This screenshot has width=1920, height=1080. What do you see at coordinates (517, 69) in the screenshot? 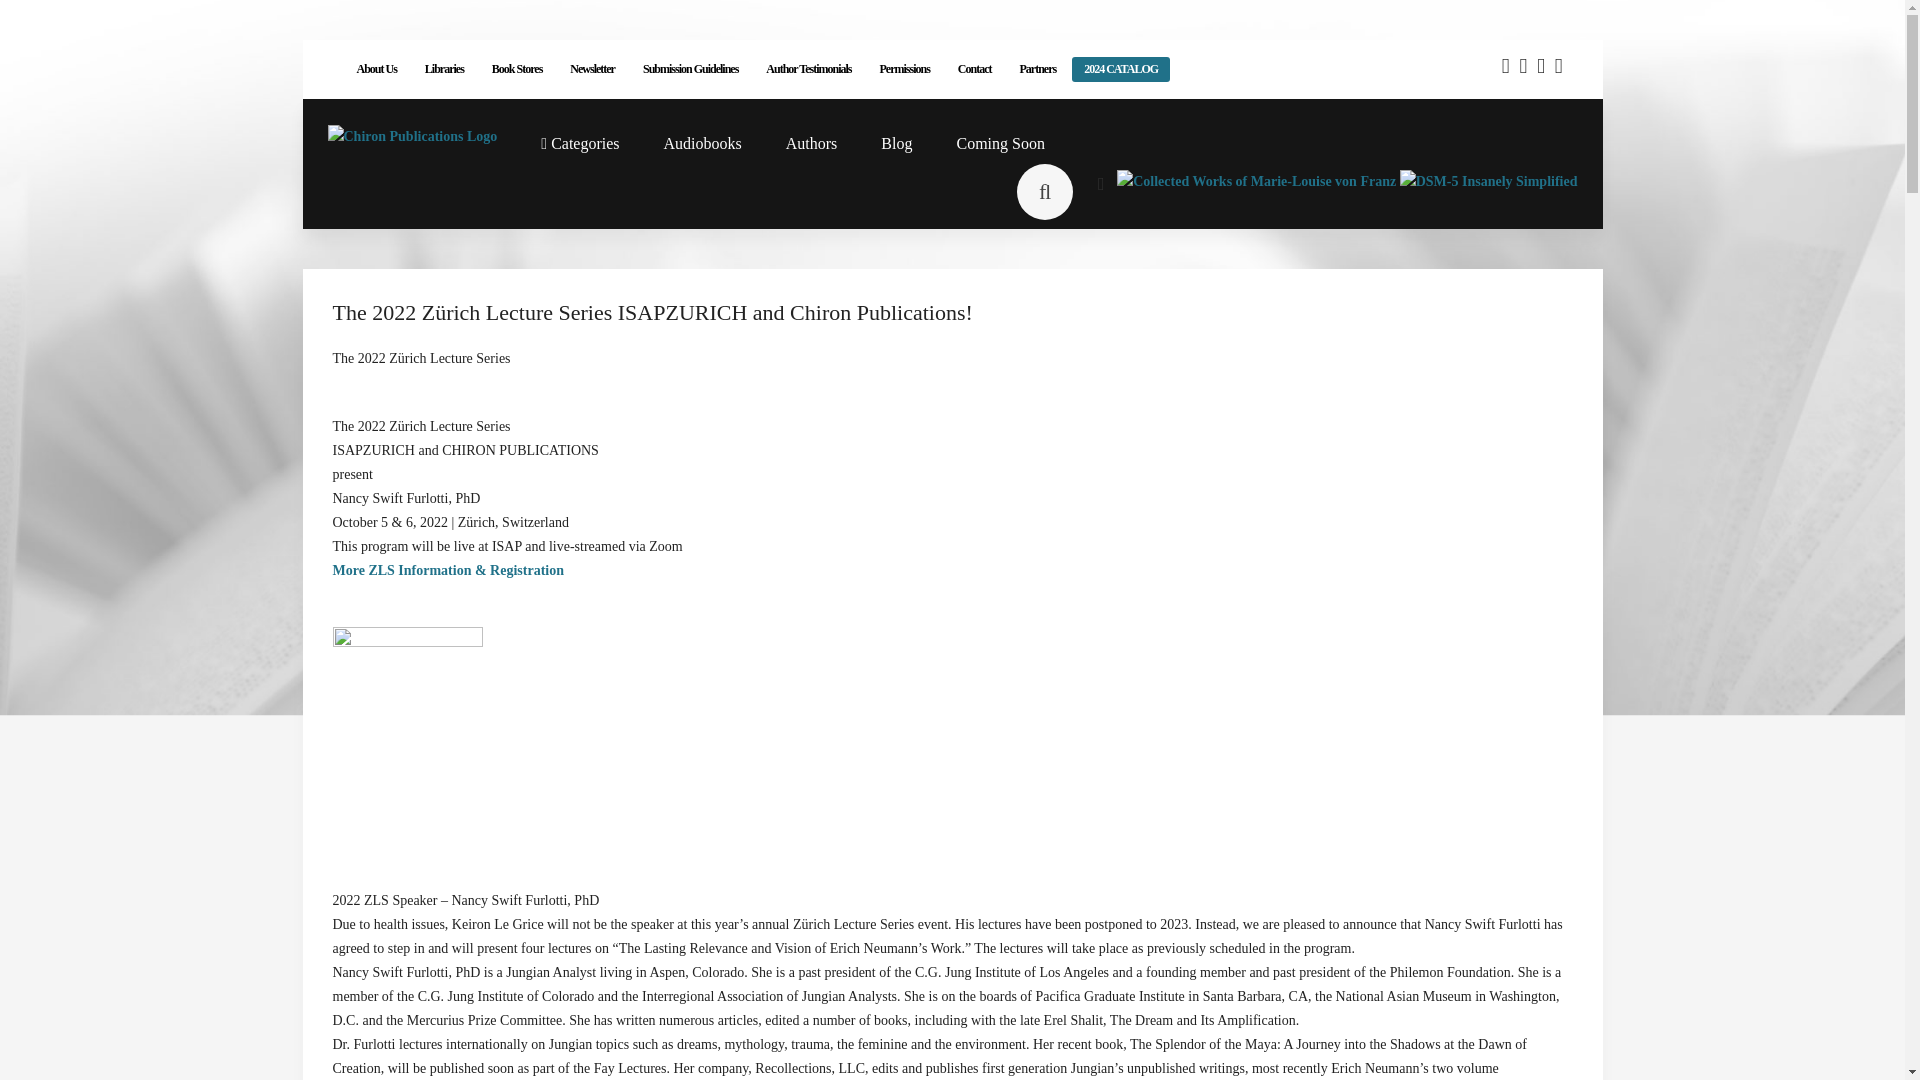
I see `Book Stores` at bounding box center [517, 69].